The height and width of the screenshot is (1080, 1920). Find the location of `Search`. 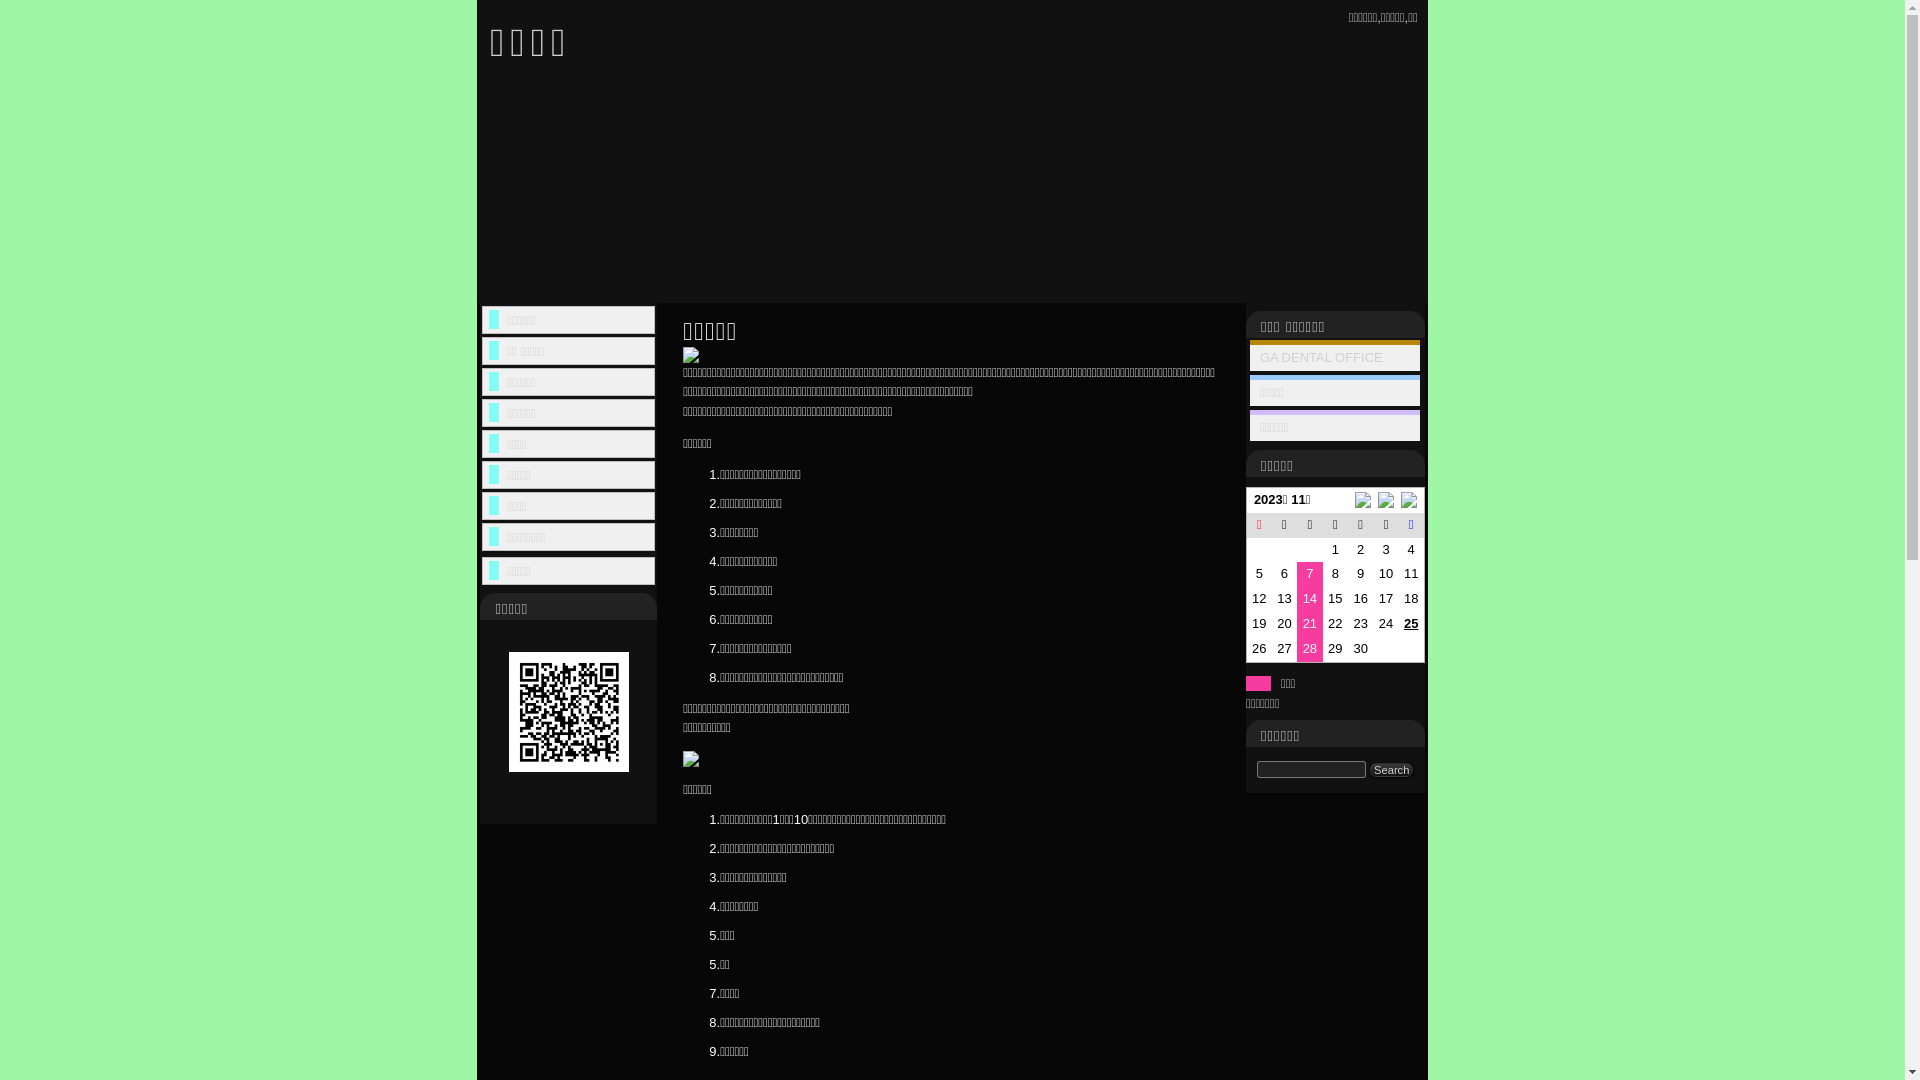

Search is located at coordinates (1392, 770).